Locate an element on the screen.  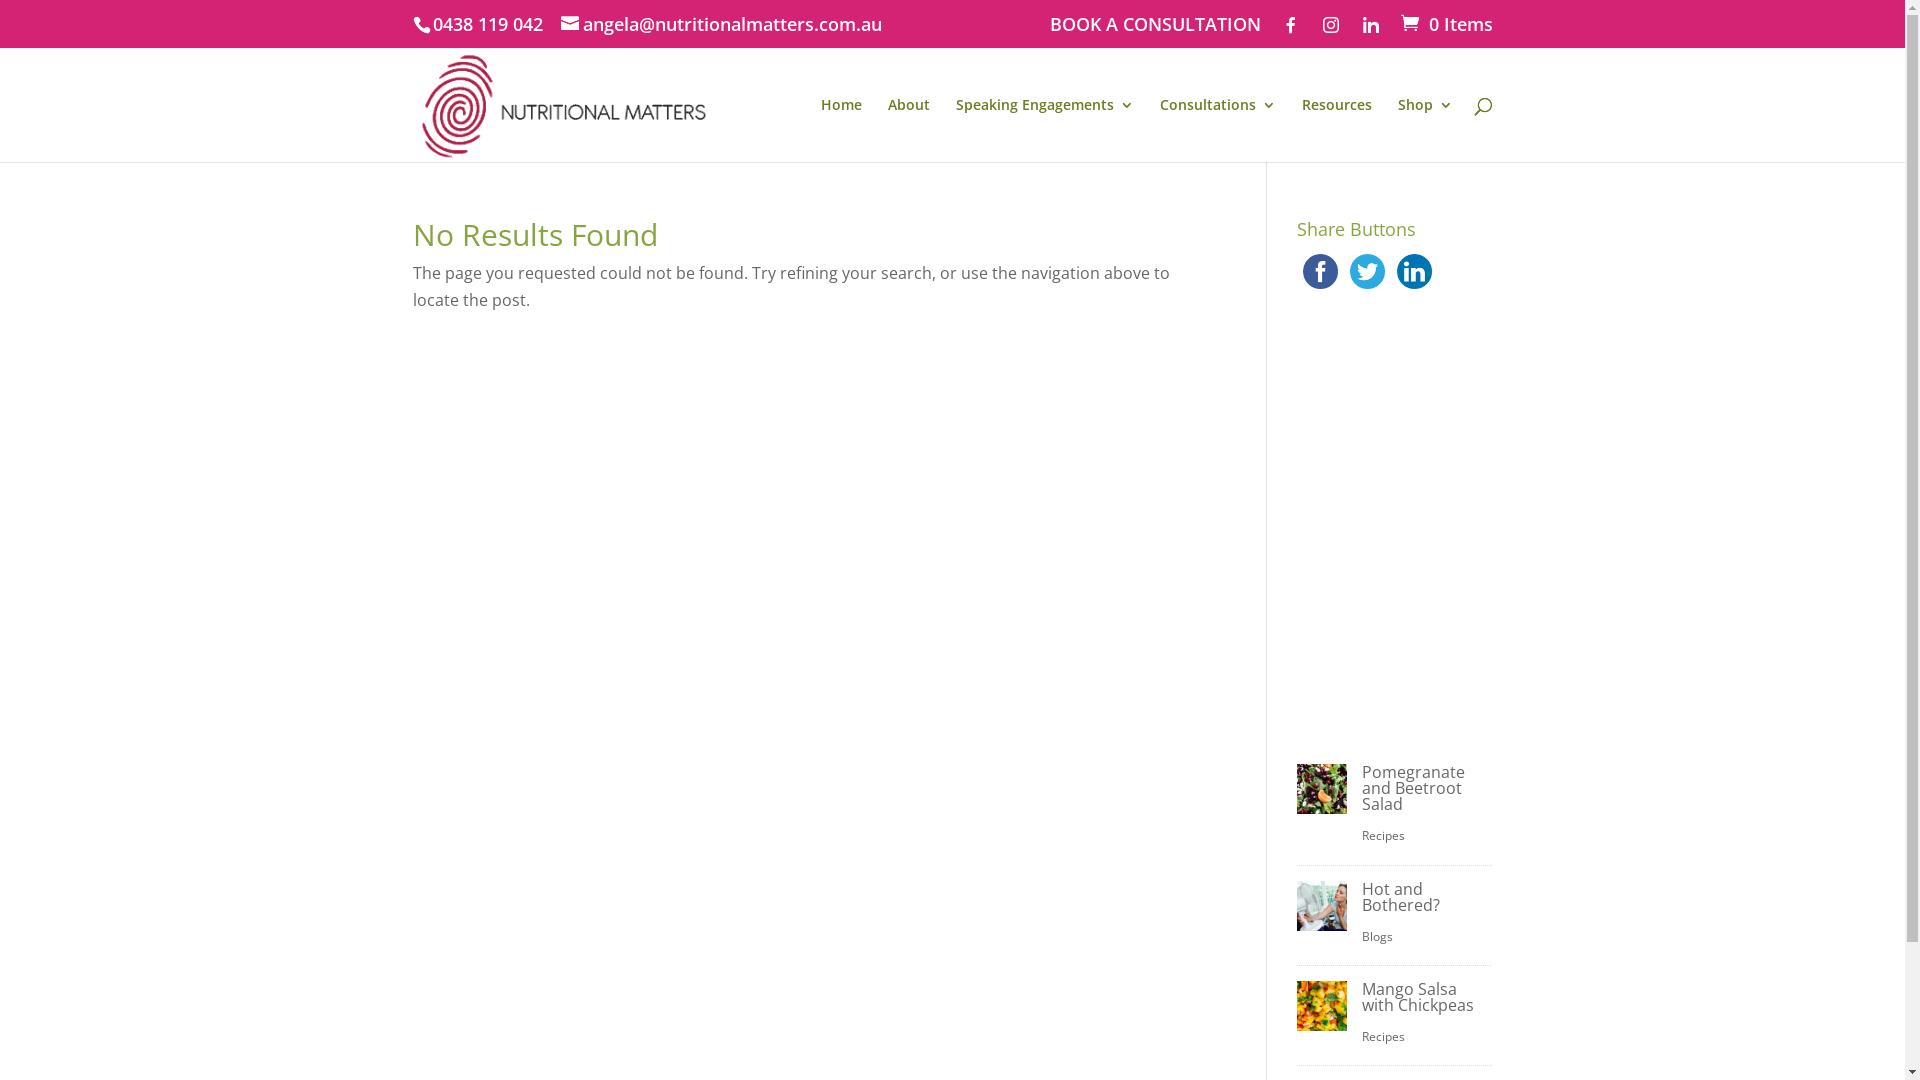
twitter is located at coordinates (1368, 272).